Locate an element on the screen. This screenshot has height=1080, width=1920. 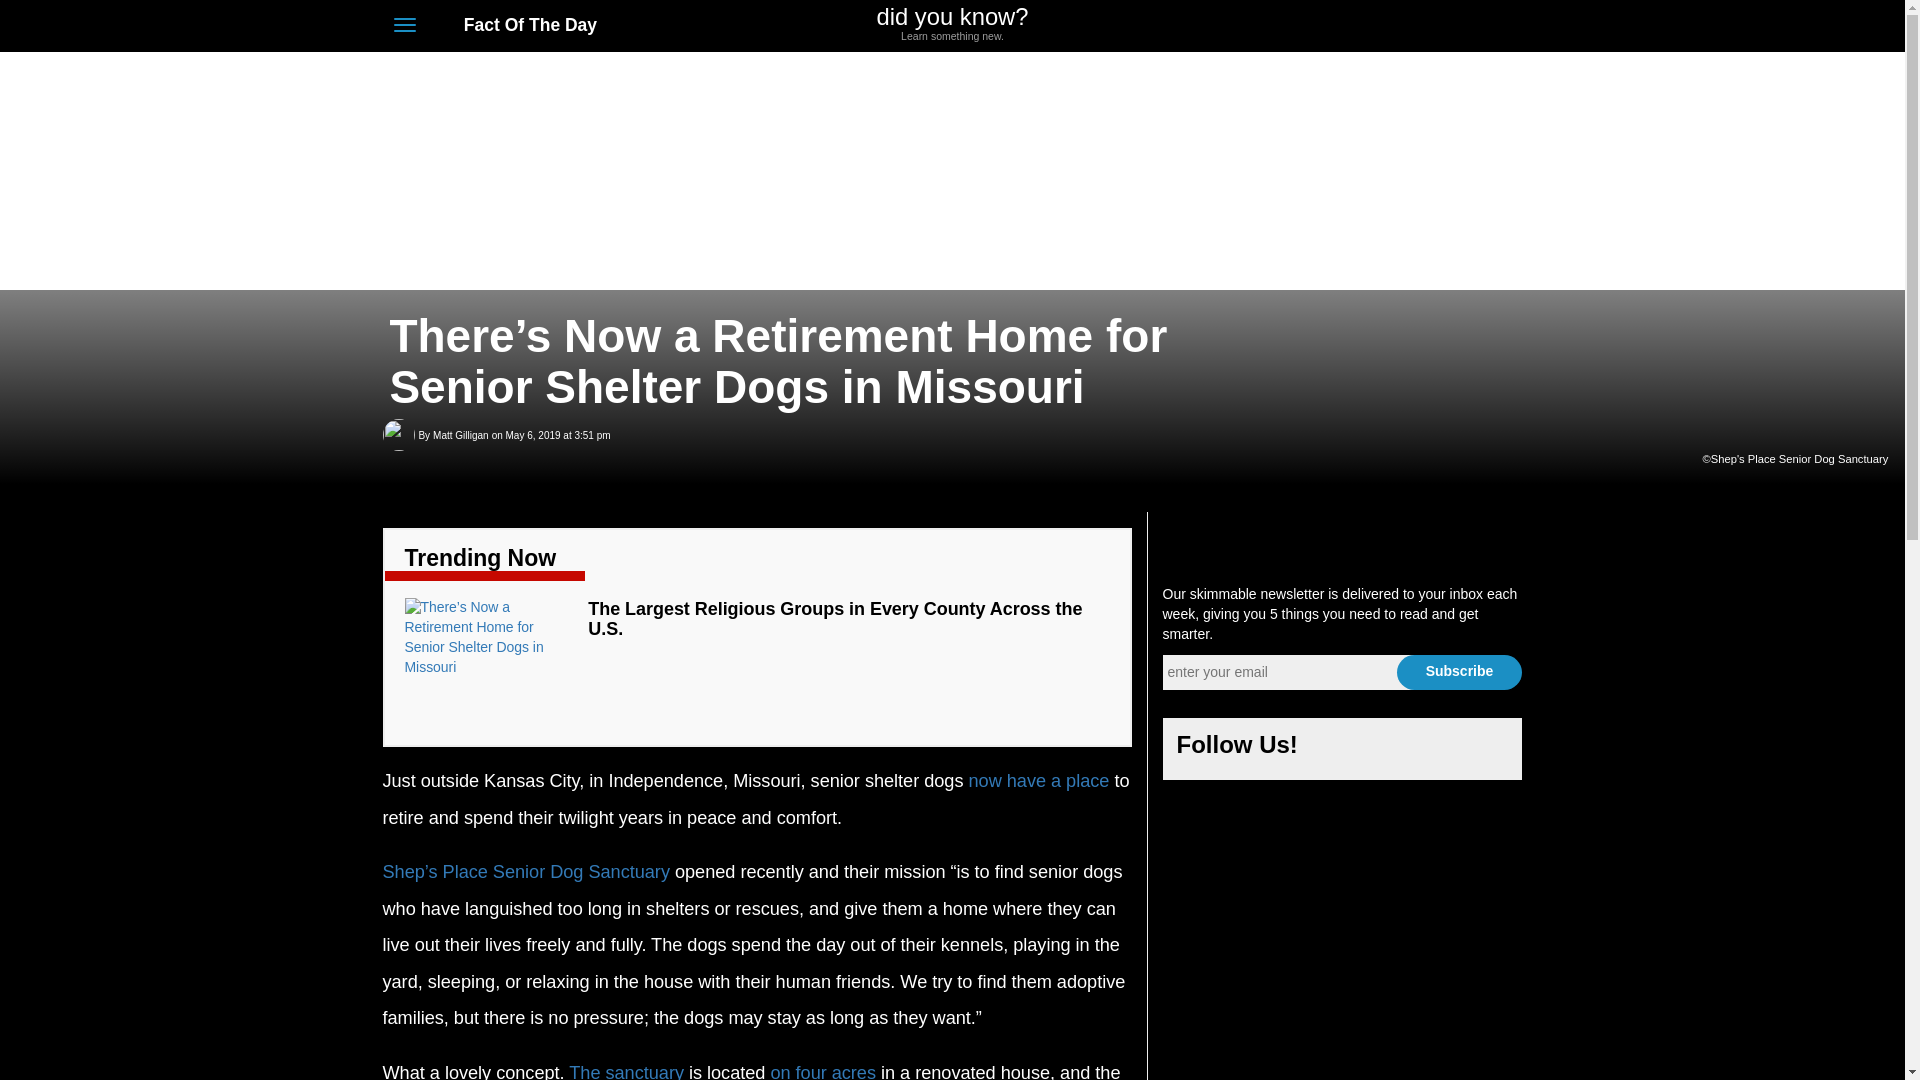
Facebook is located at coordinates (834, 619).